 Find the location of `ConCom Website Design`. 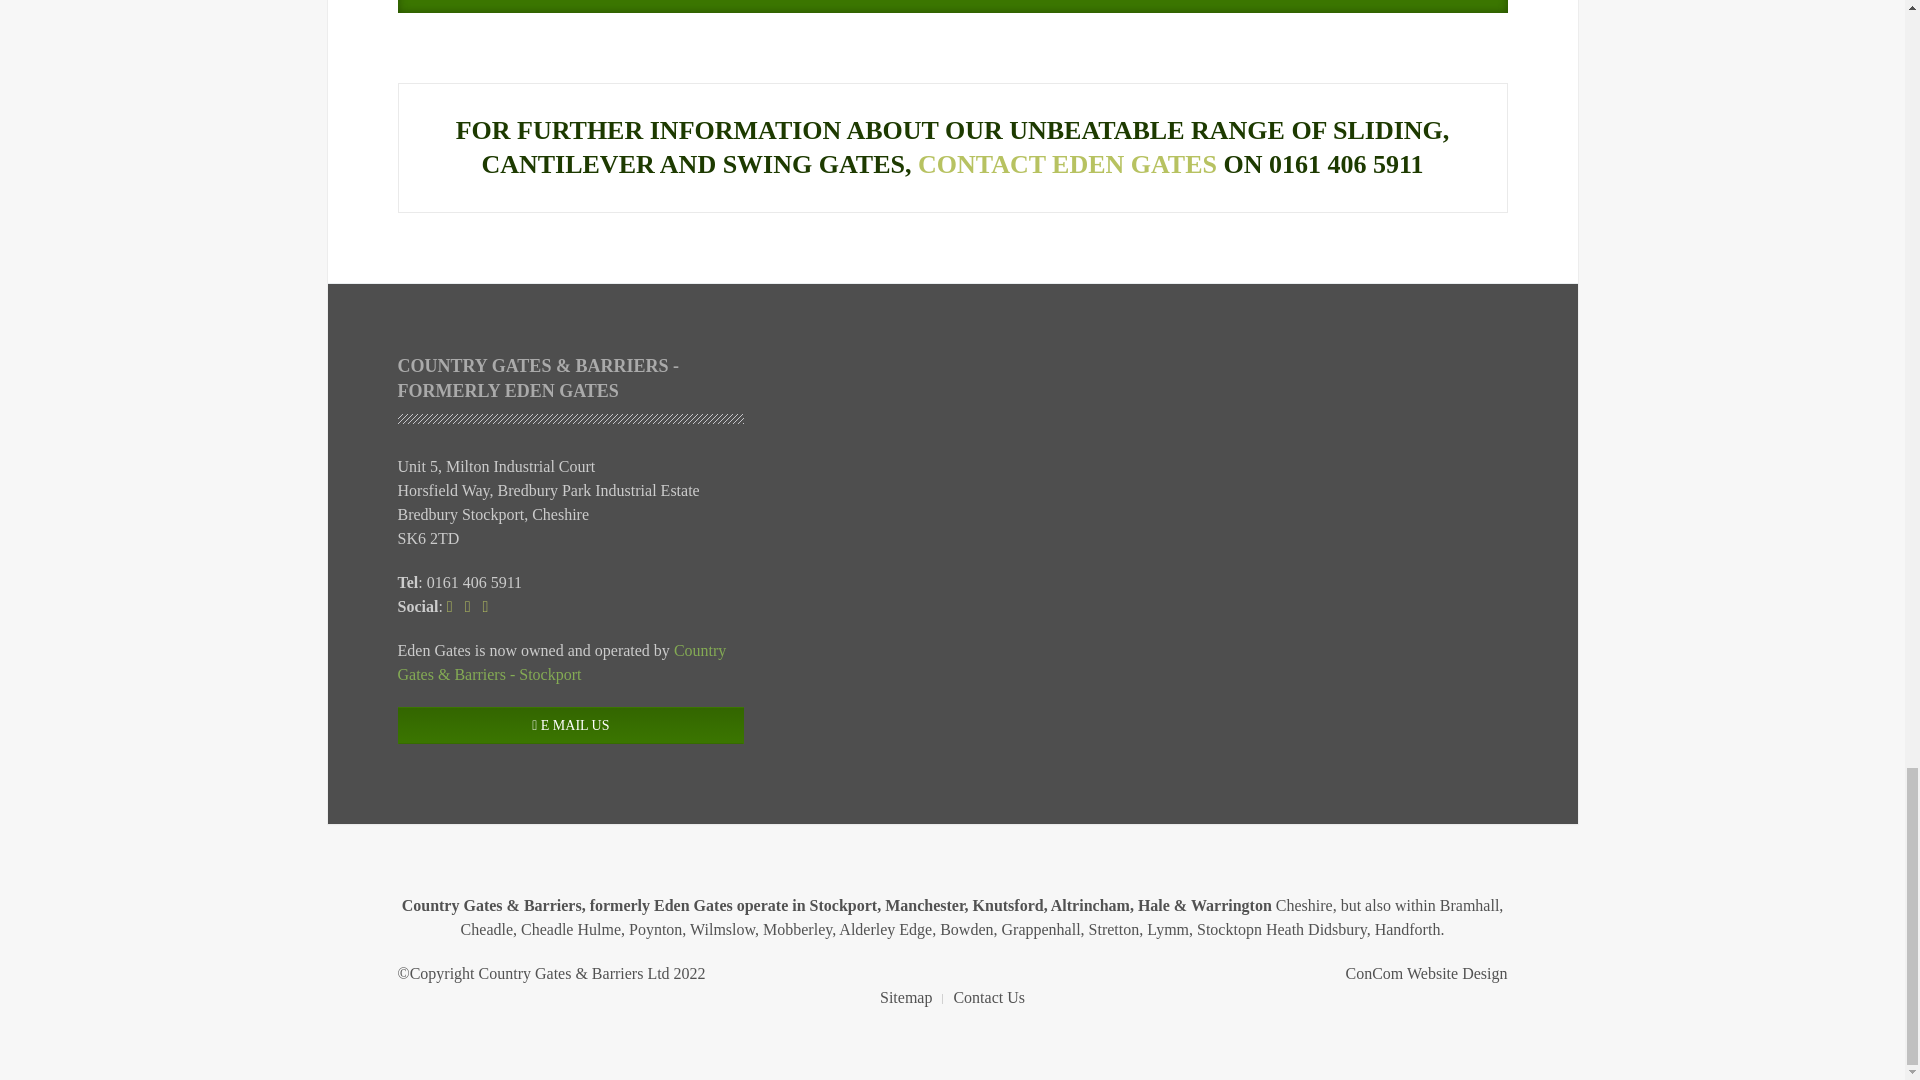

ConCom Website Design is located at coordinates (1426, 973).